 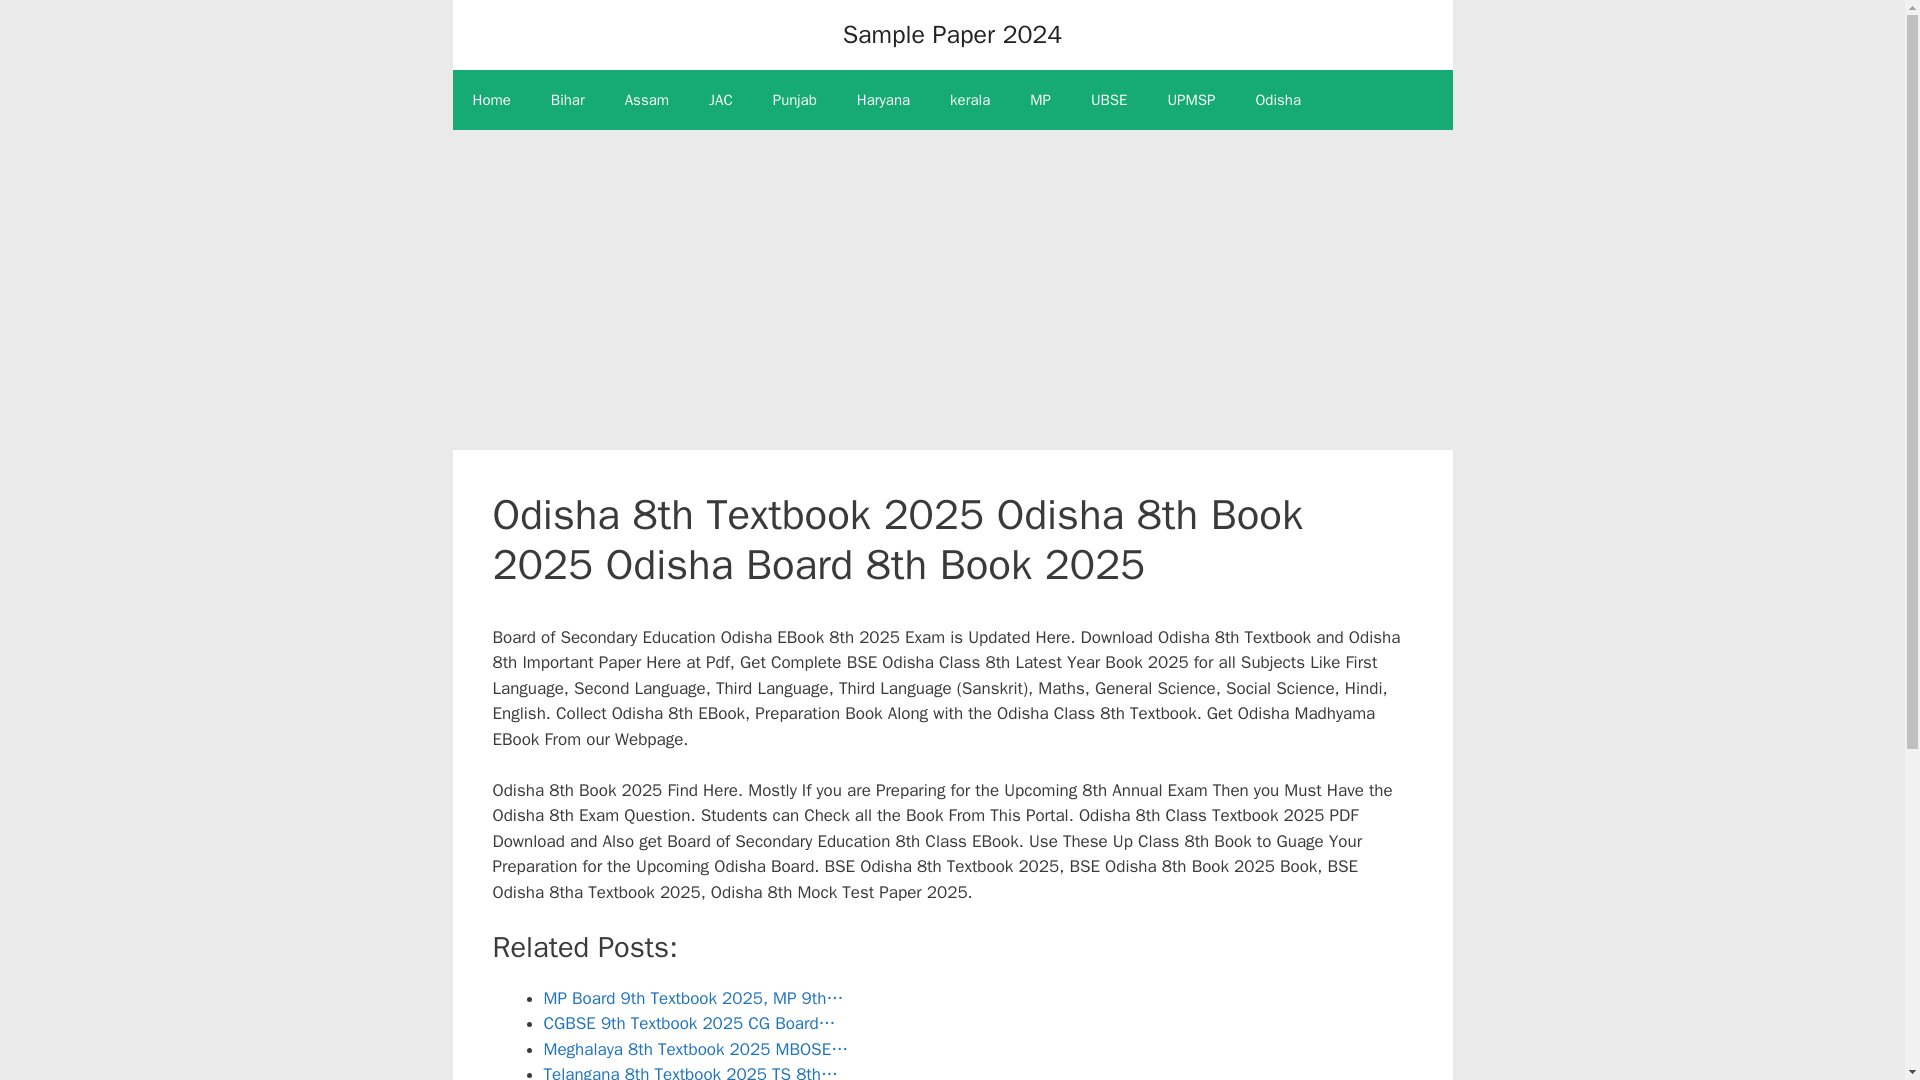 What do you see at coordinates (1110, 100) in the screenshot?
I see `UBSE` at bounding box center [1110, 100].